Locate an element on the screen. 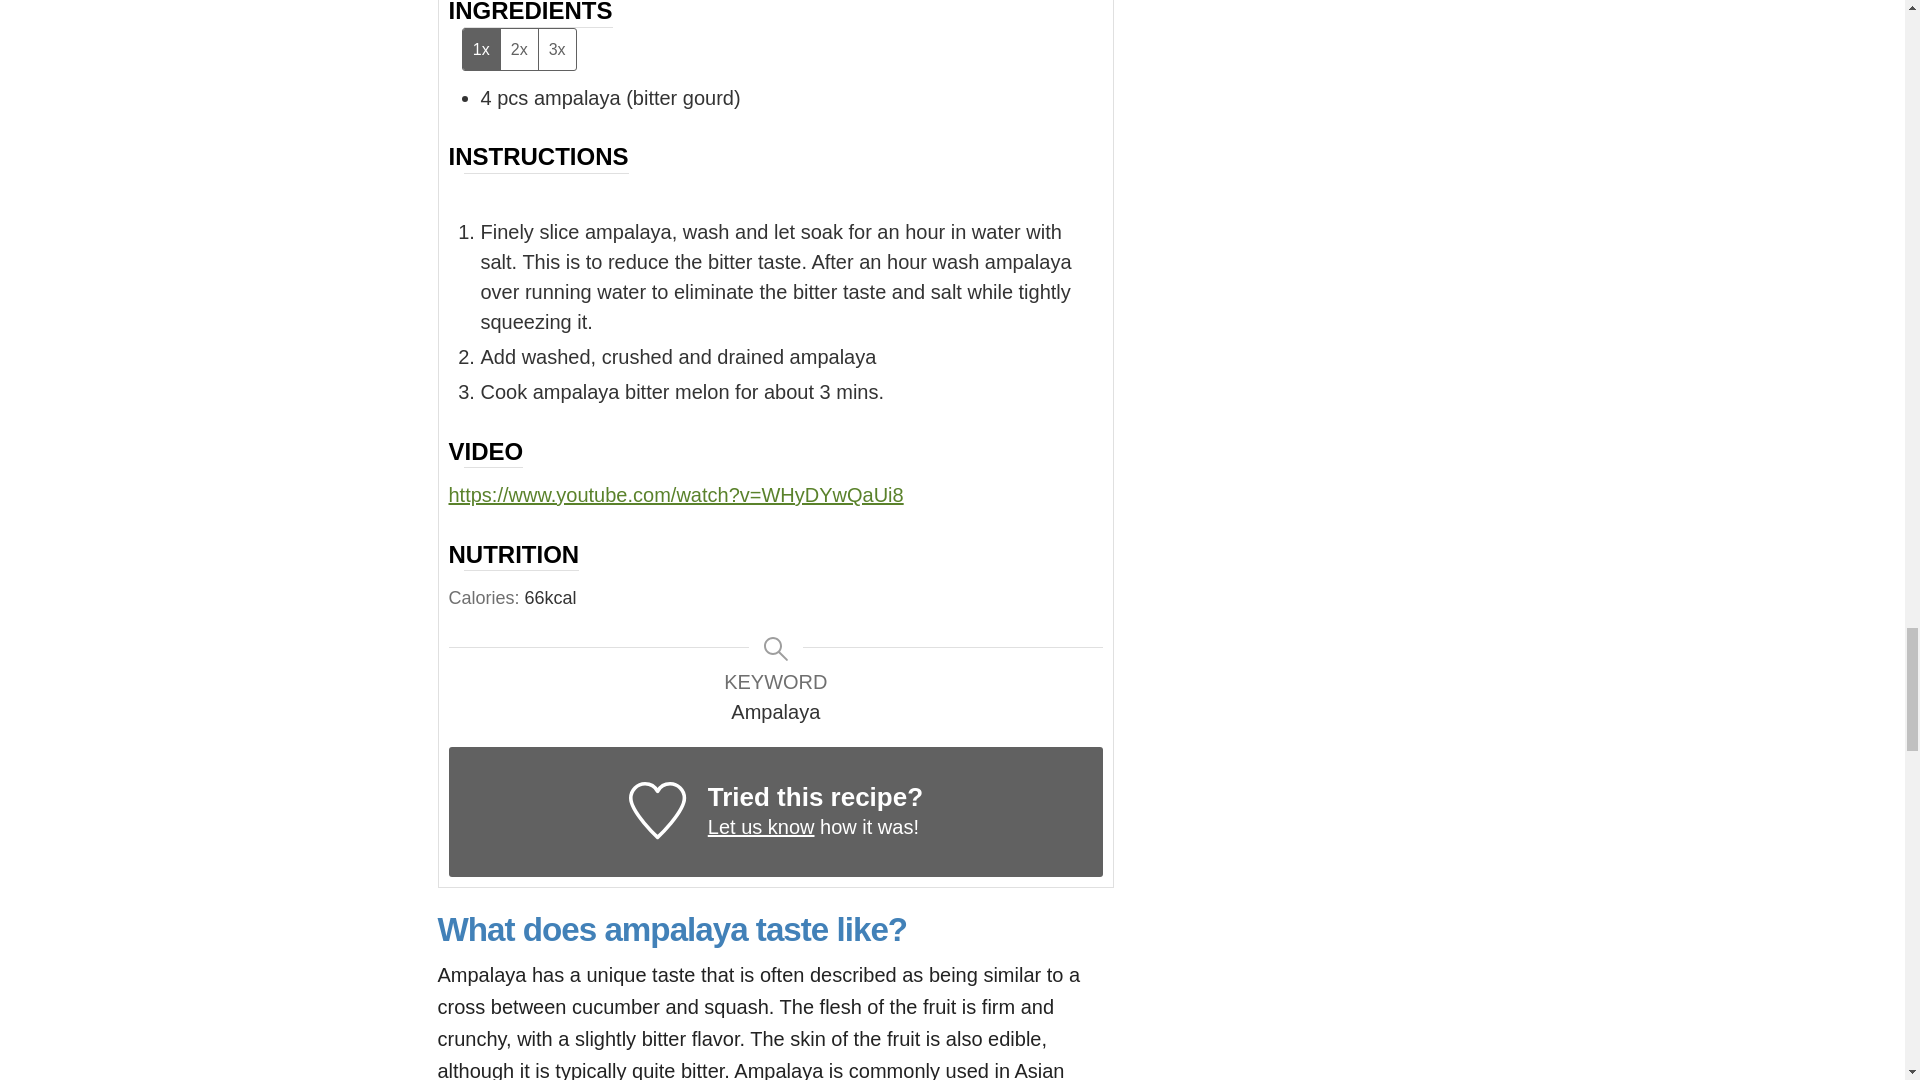  3x is located at coordinates (556, 48).